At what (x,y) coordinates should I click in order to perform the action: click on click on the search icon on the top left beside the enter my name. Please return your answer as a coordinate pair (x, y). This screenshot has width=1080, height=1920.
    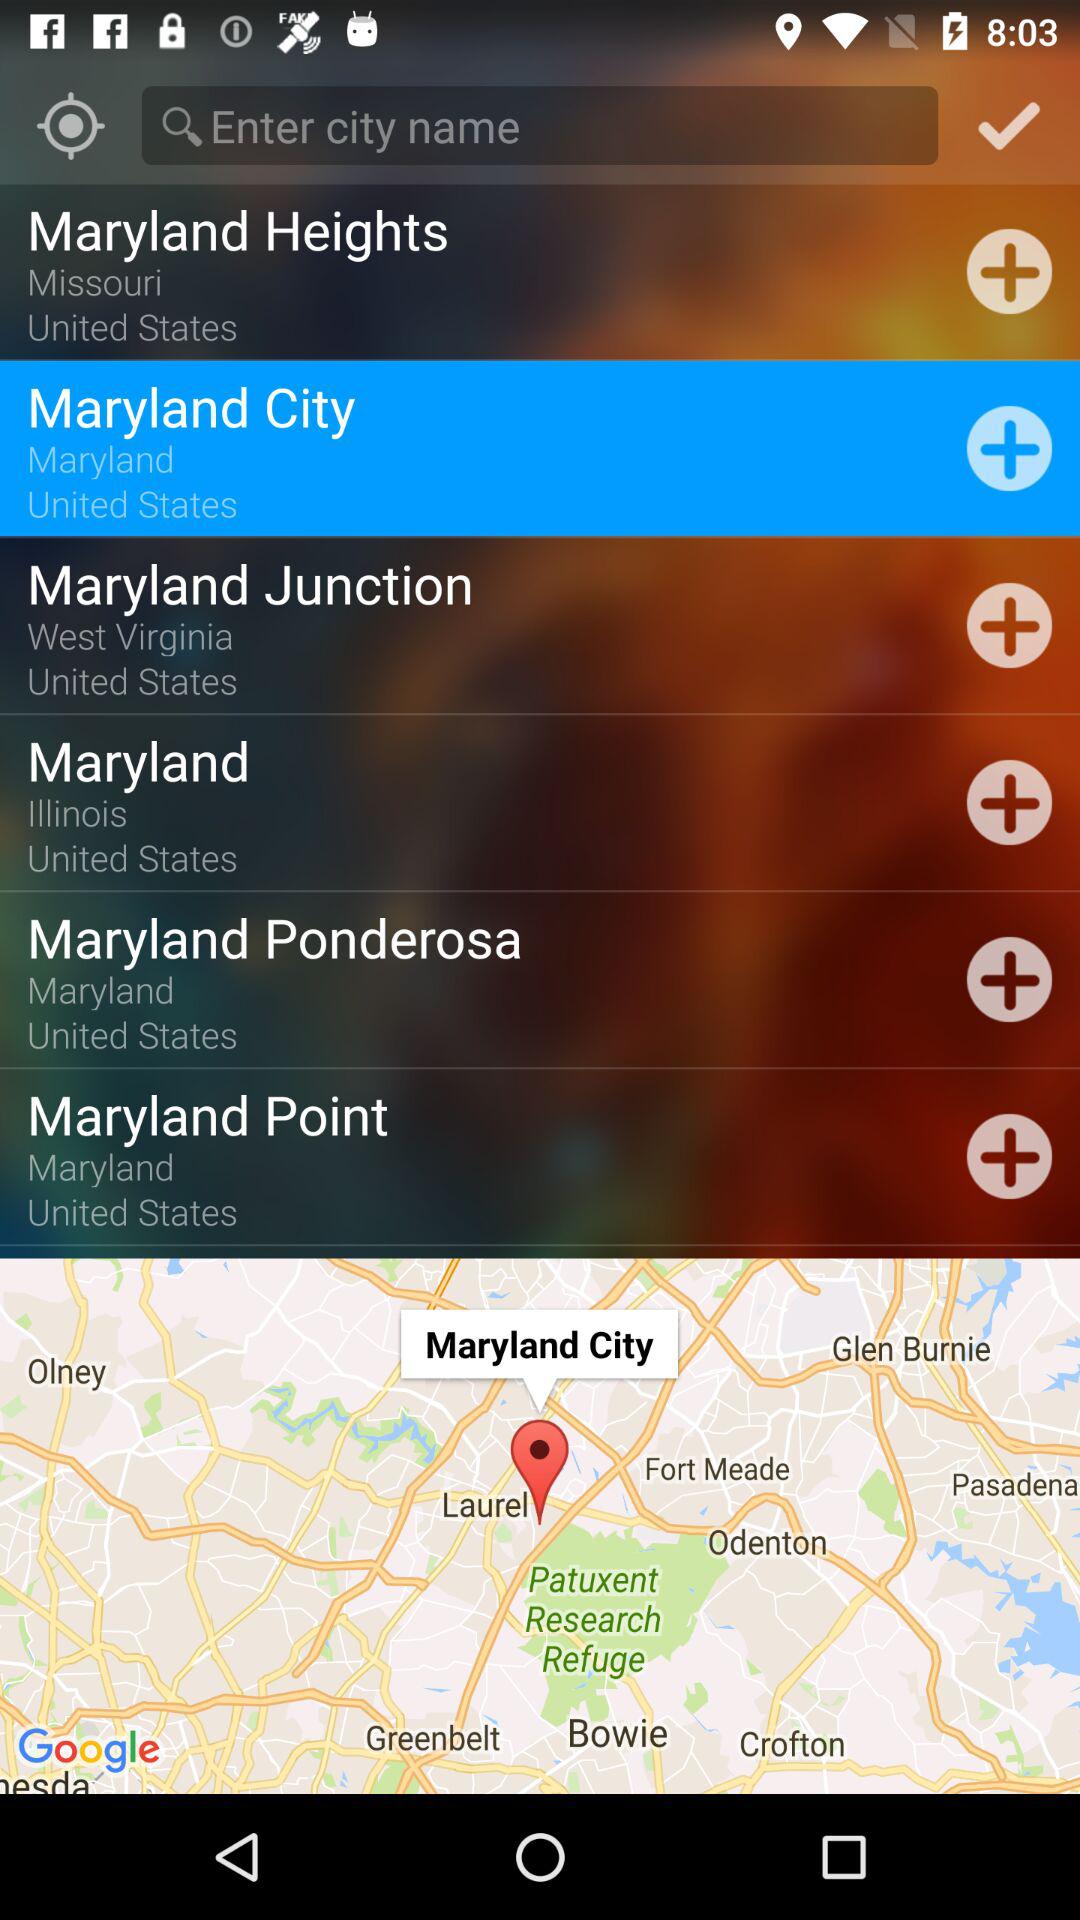
    Looking at the image, I should click on (182, 126).